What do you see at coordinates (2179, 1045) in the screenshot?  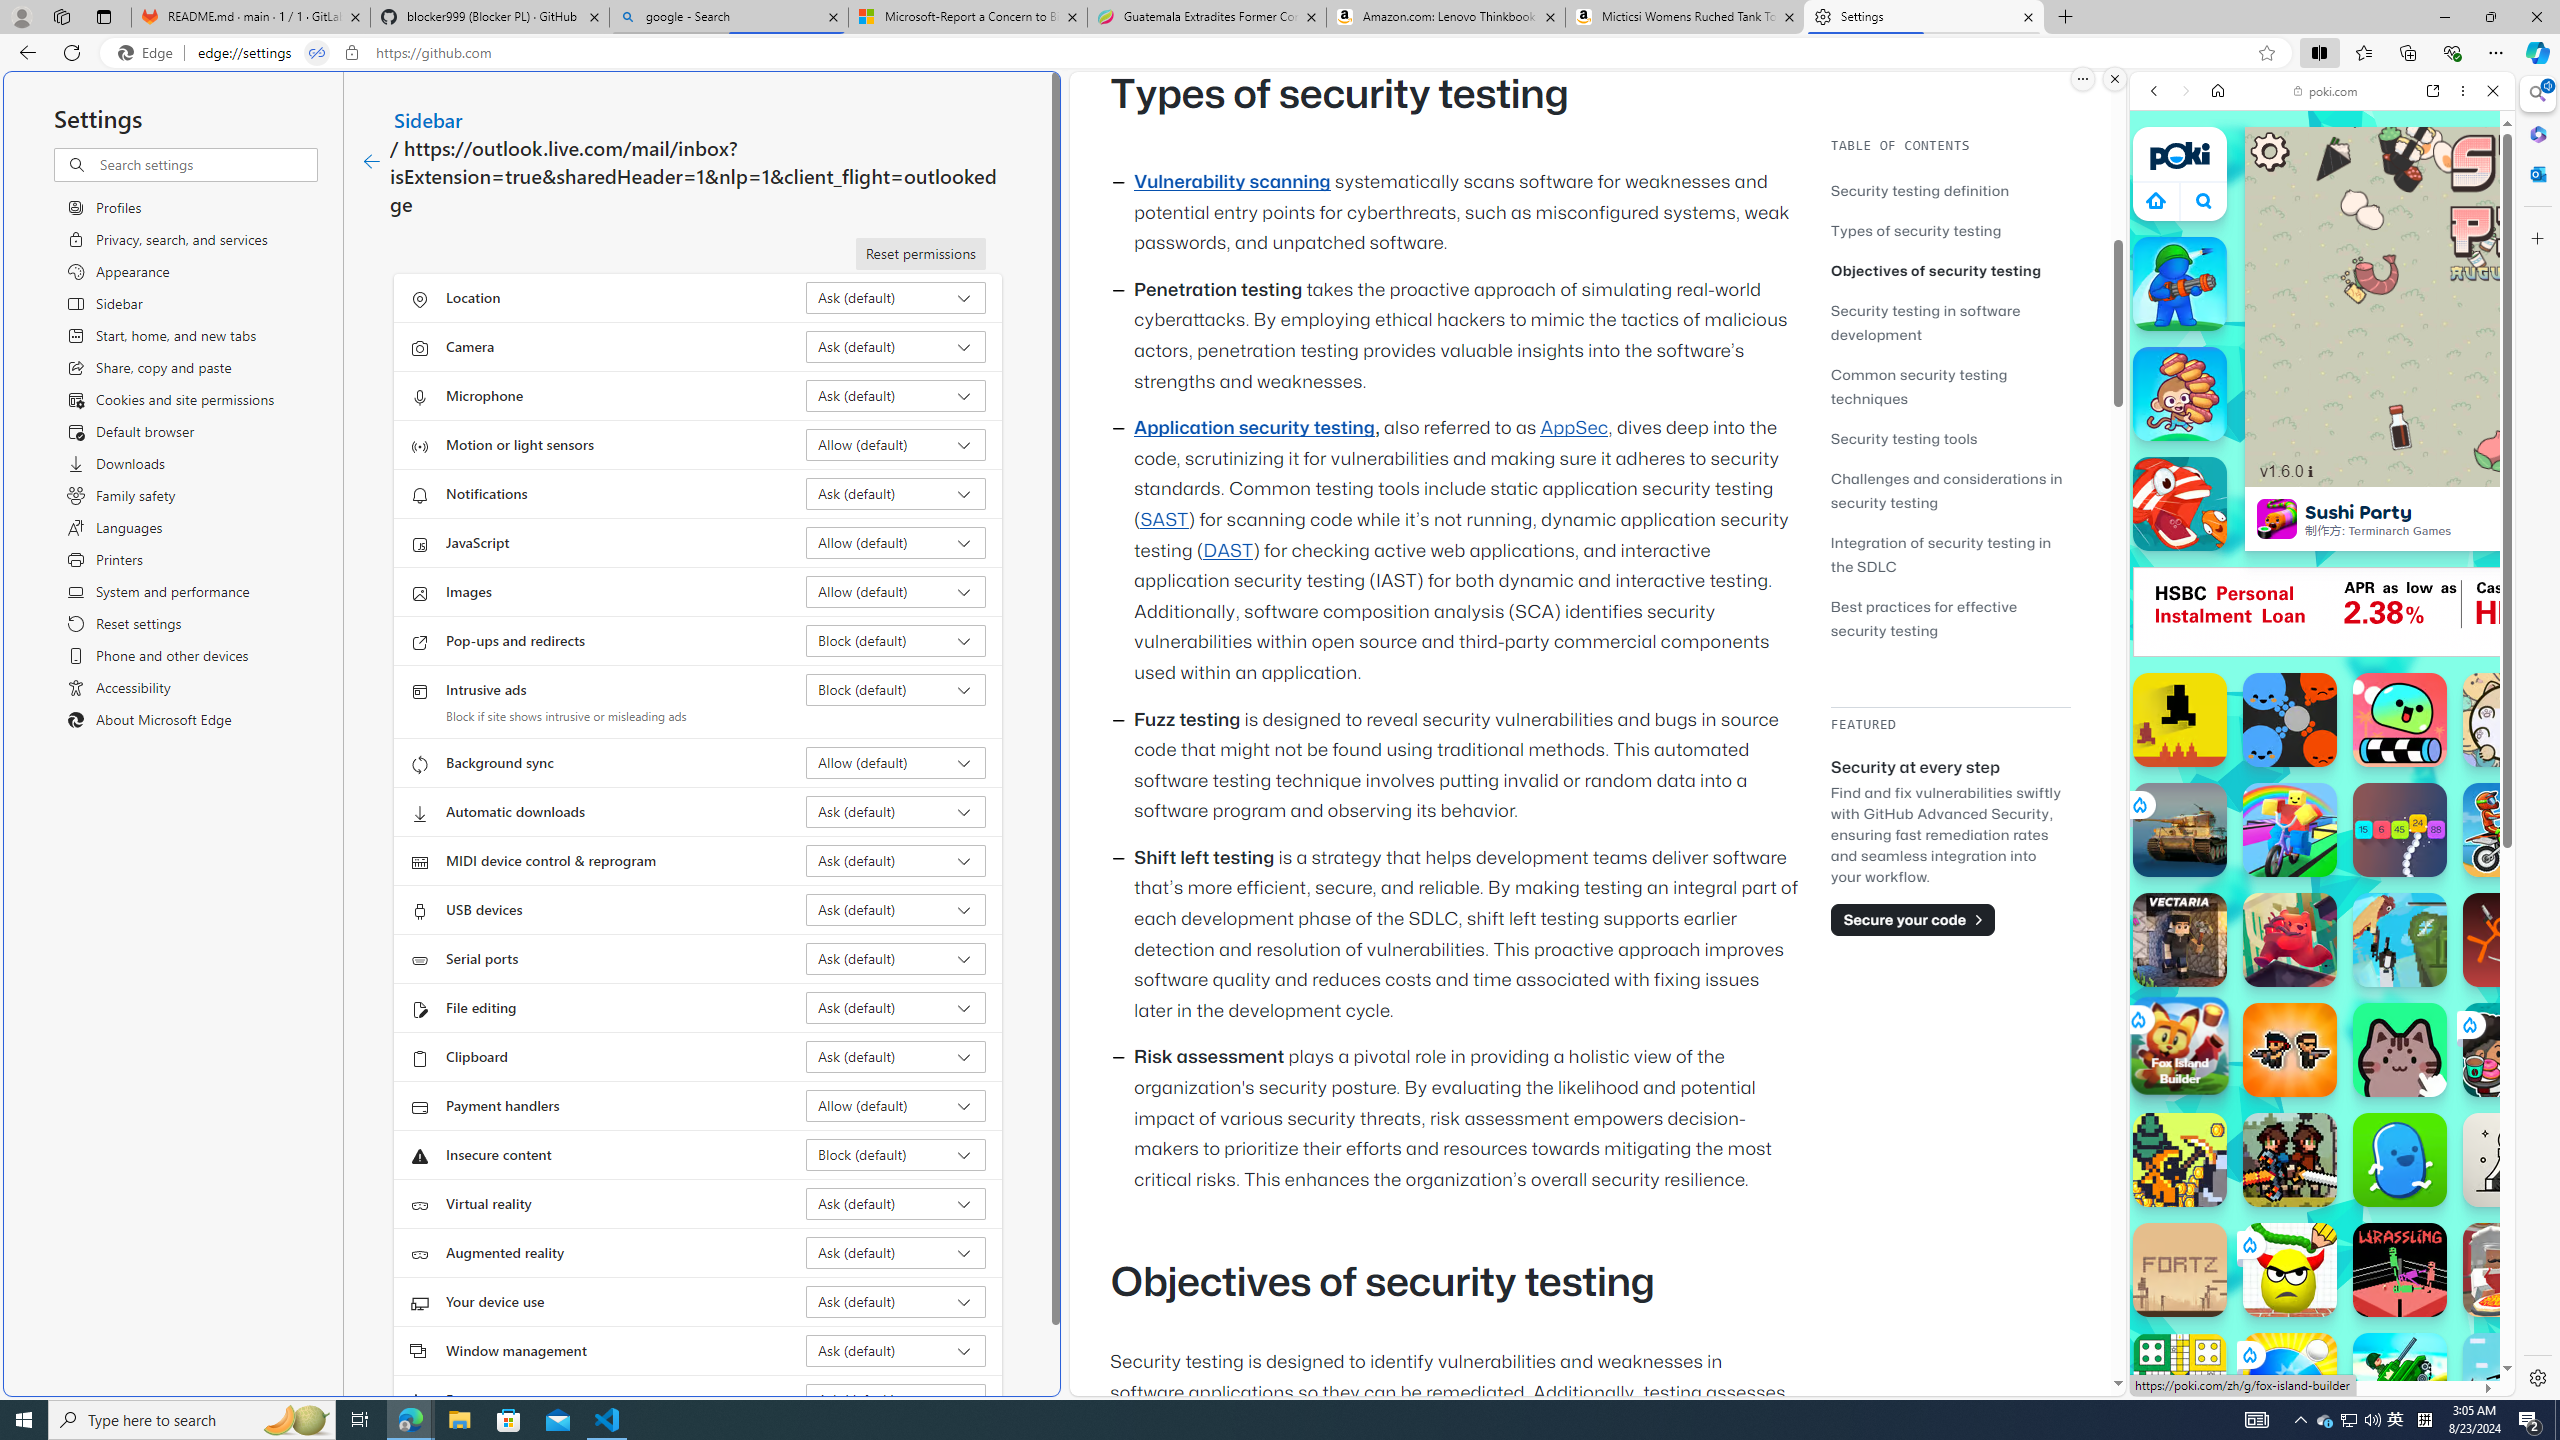 I see `Fox Island Builder` at bounding box center [2179, 1045].